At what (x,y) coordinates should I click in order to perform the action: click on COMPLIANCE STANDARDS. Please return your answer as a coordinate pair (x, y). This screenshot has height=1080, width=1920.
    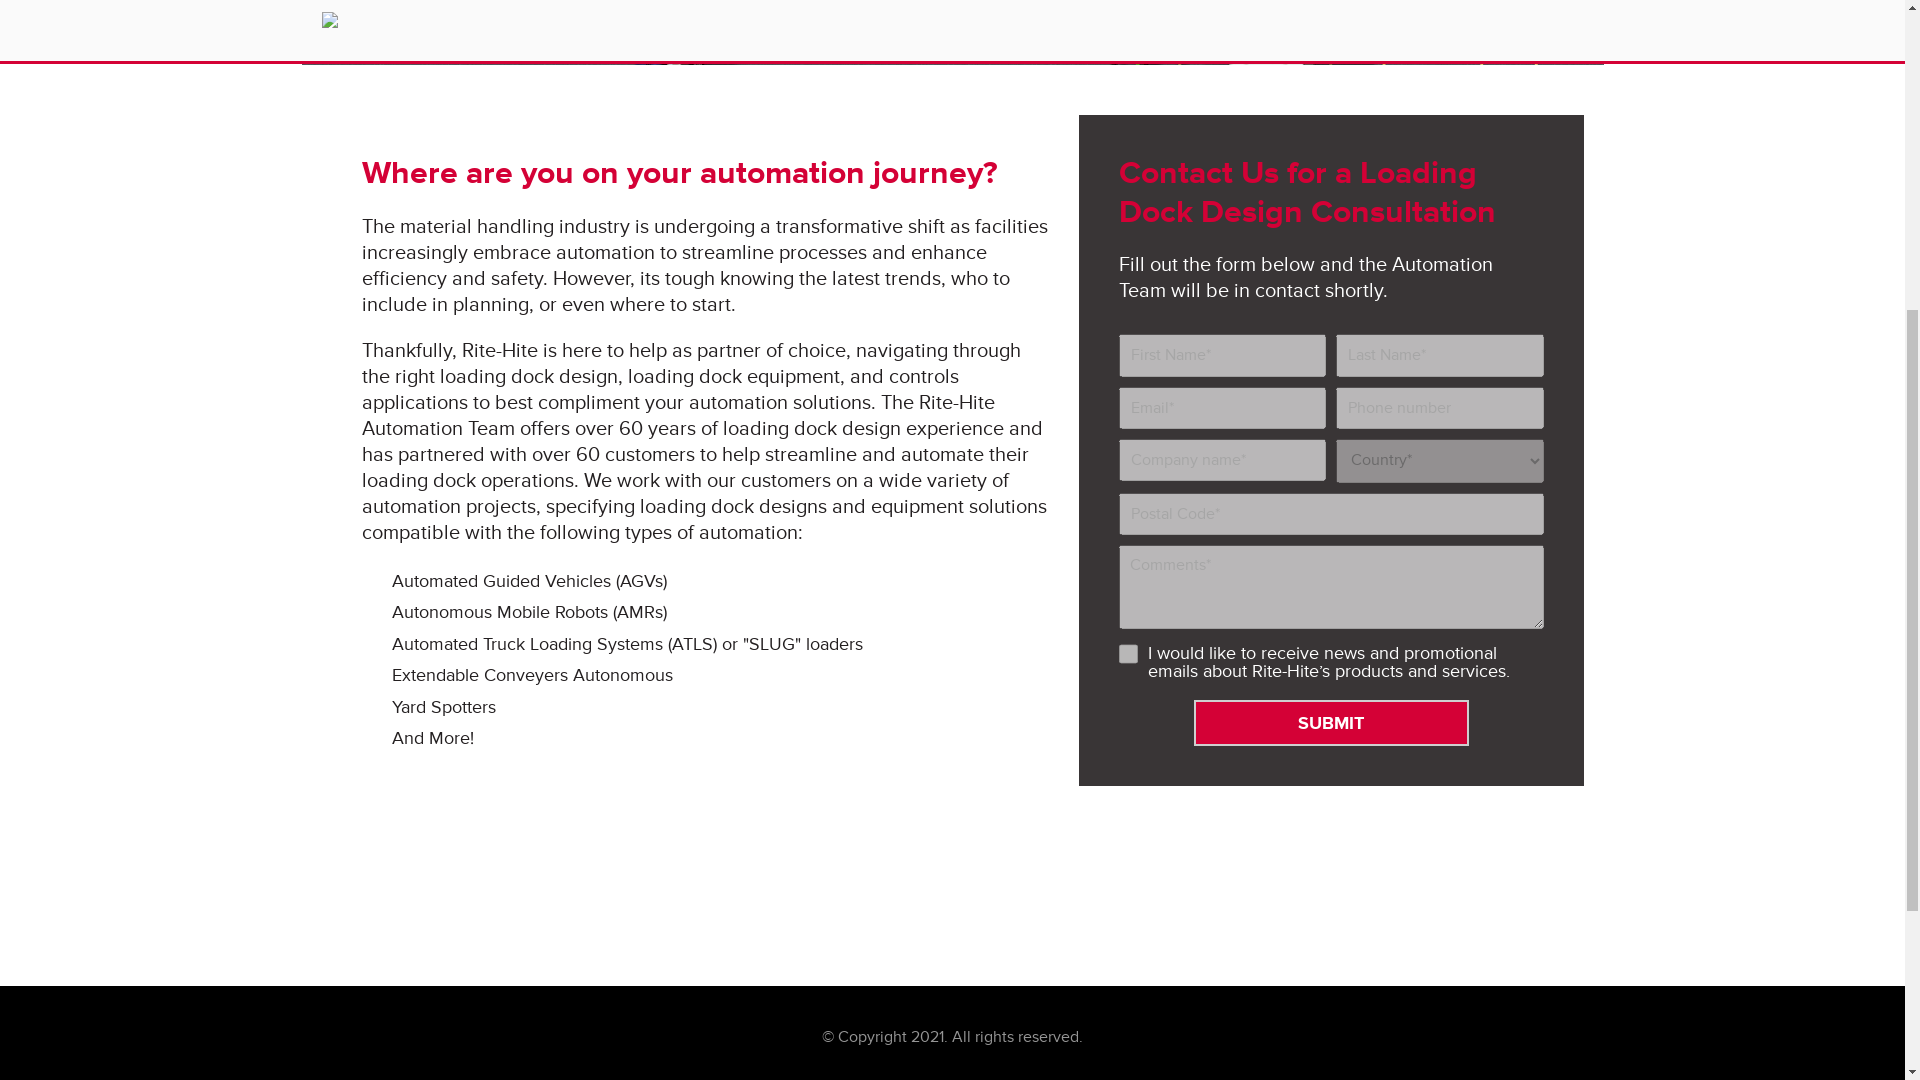
    Looking at the image, I should click on (1248, 424).